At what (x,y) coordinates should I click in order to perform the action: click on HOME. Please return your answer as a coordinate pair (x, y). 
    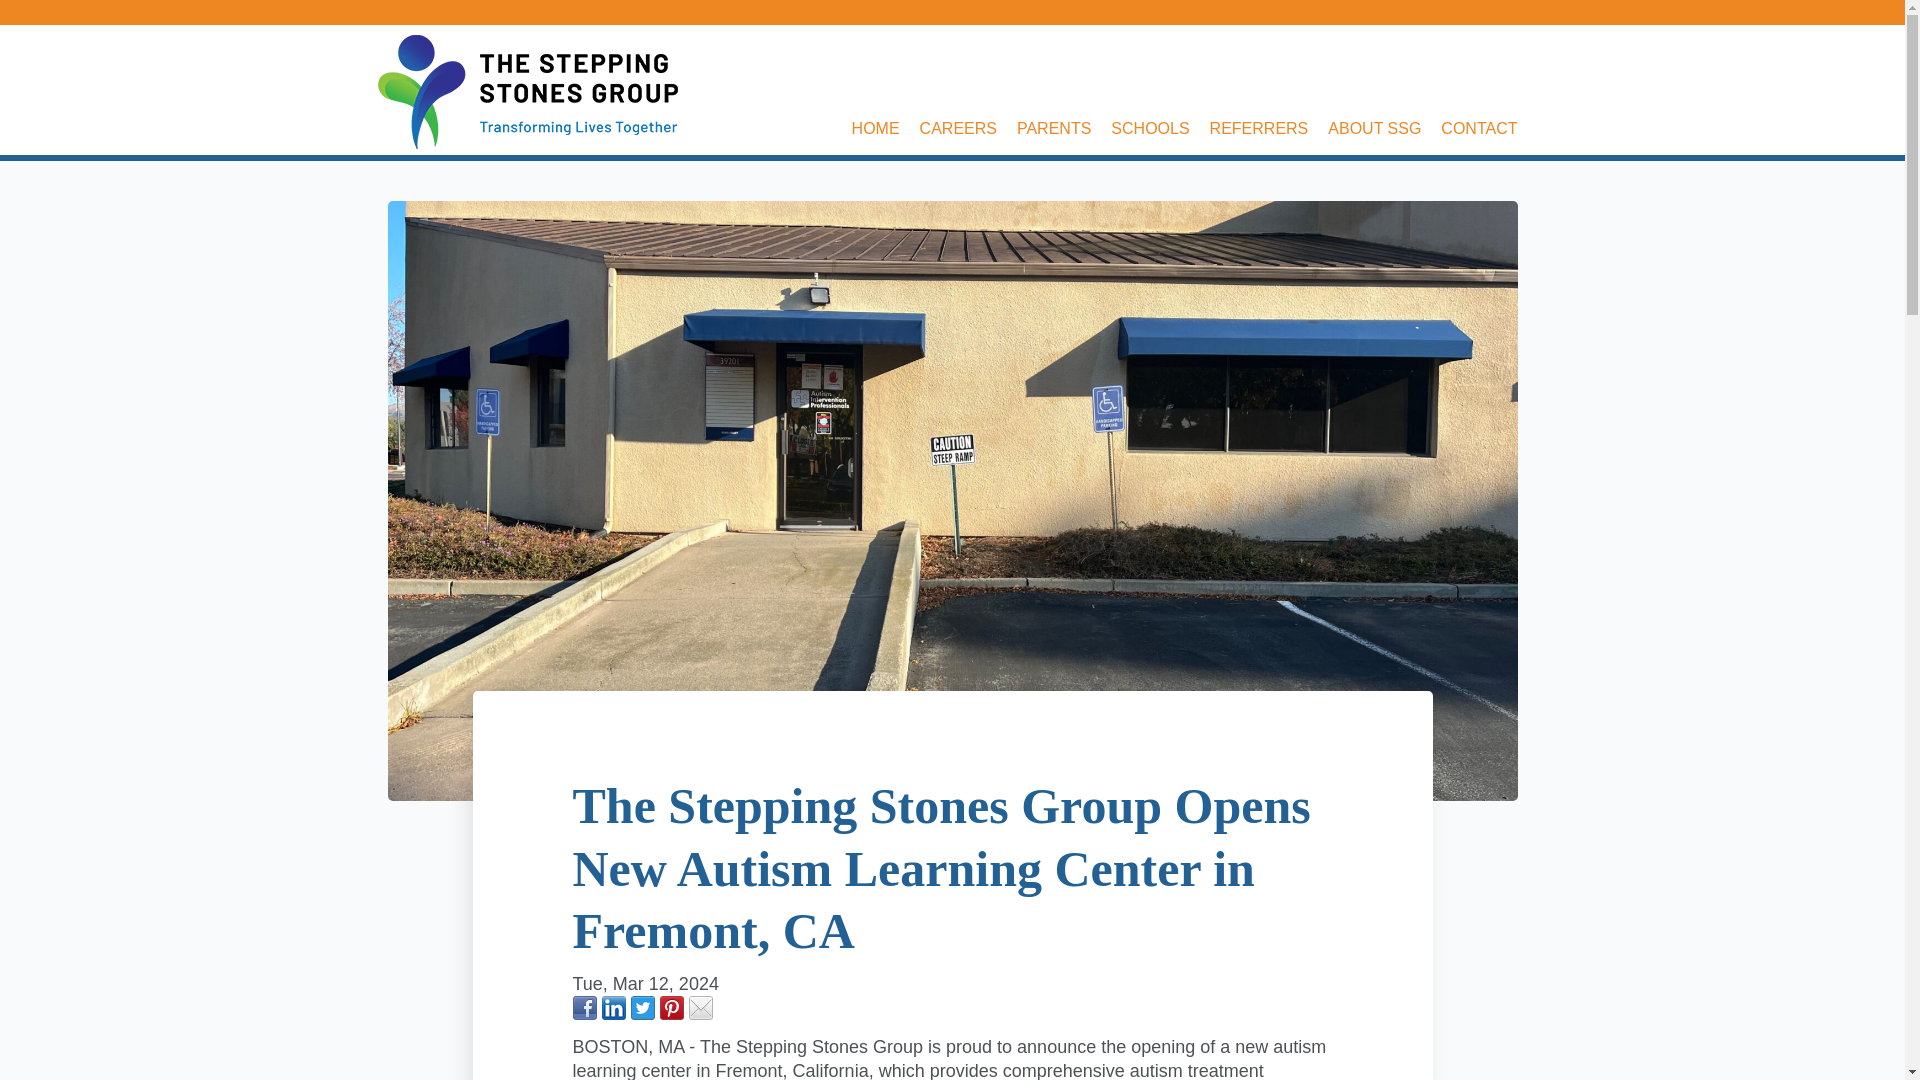
    Looking at the image, I should click on (886, 129).